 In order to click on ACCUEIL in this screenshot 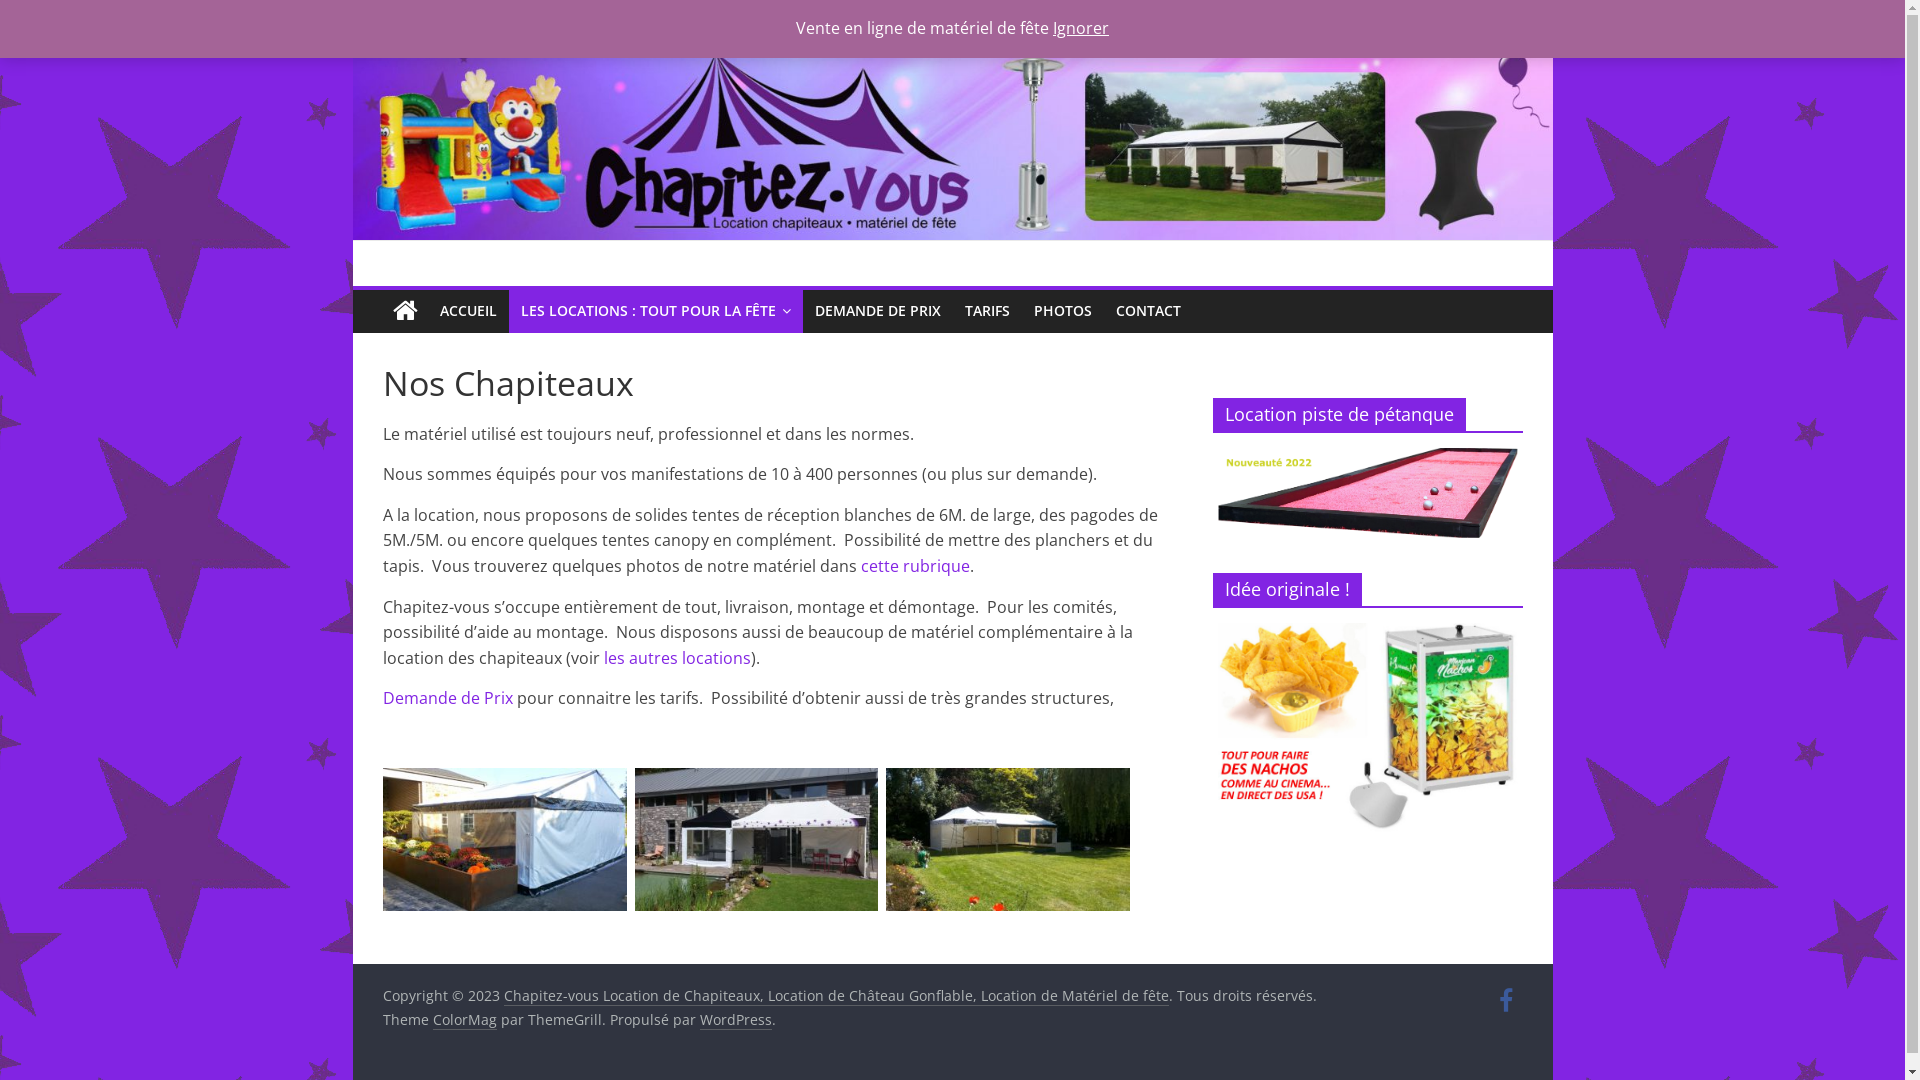, I will do `click(468, 311)`.